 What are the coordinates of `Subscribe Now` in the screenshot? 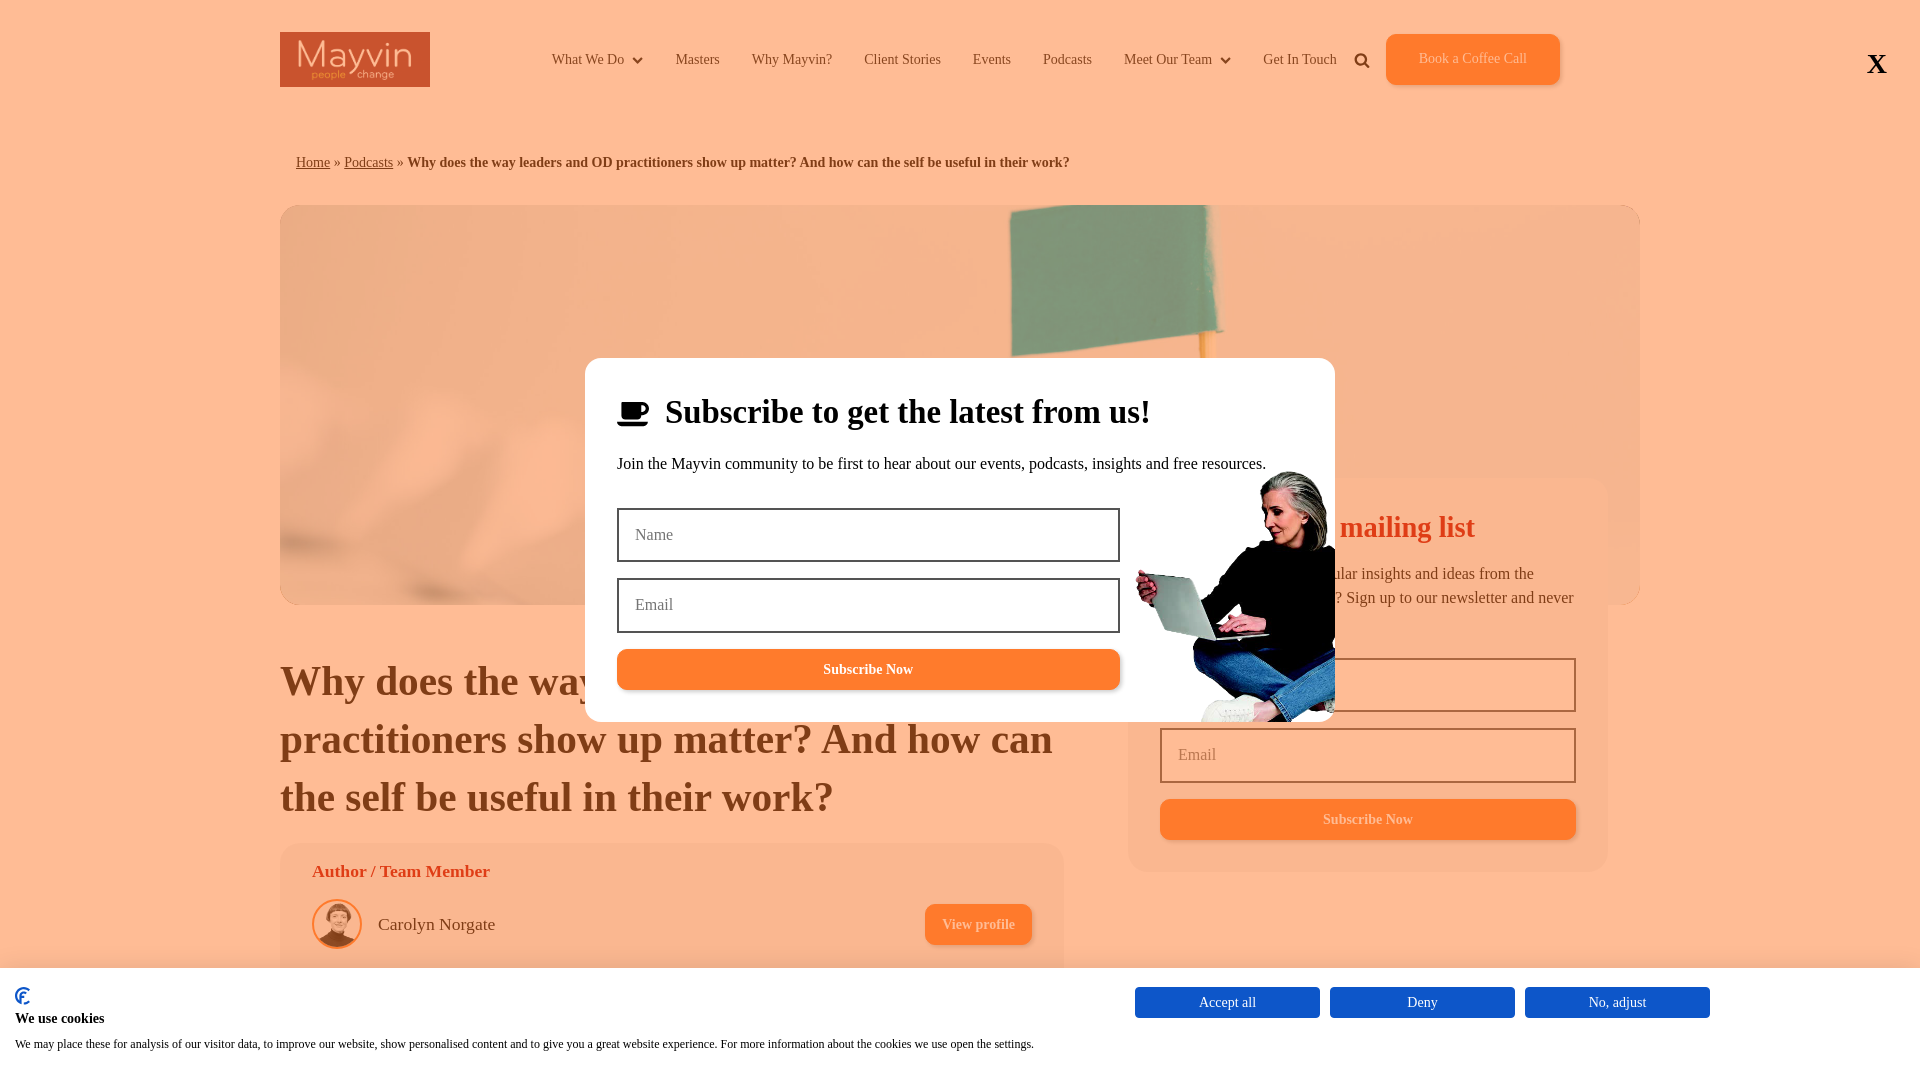 It's located at (1368, 820).